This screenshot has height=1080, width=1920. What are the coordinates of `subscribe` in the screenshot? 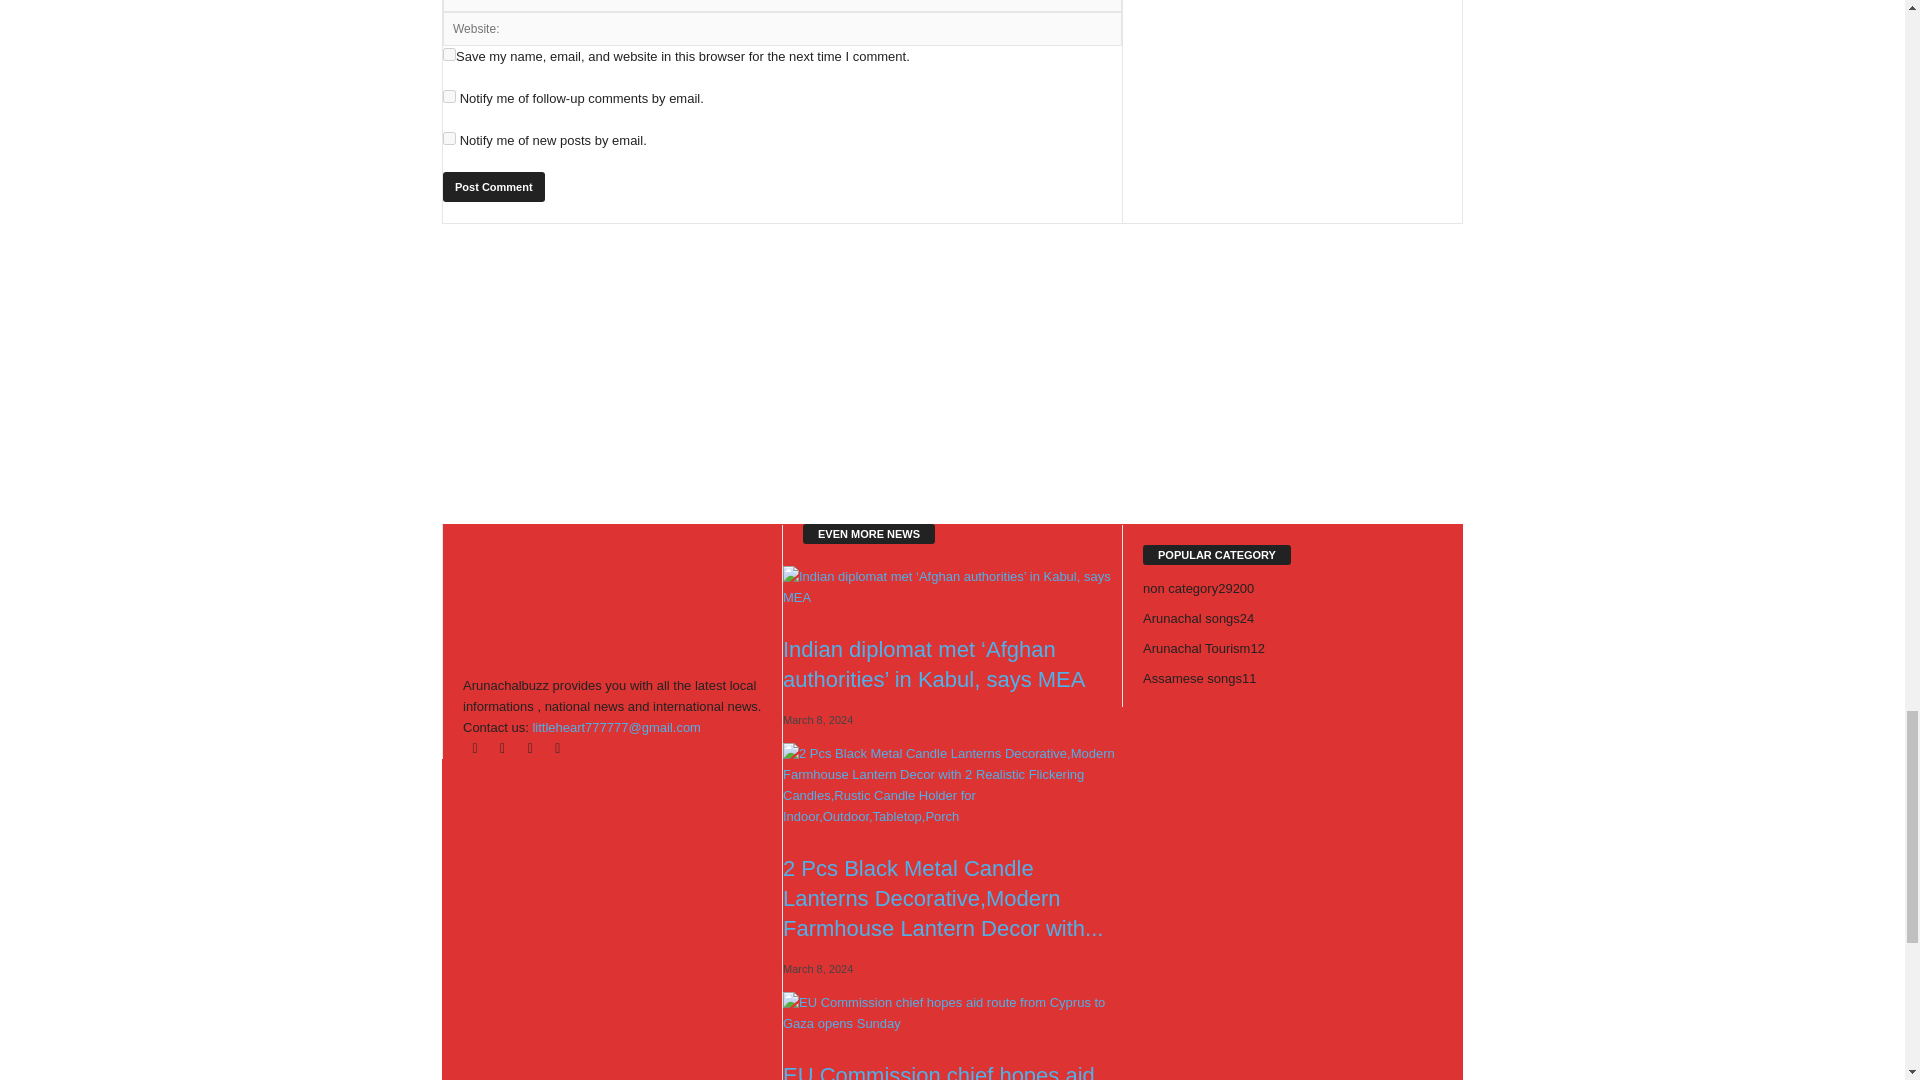 It's located at (450, 96).